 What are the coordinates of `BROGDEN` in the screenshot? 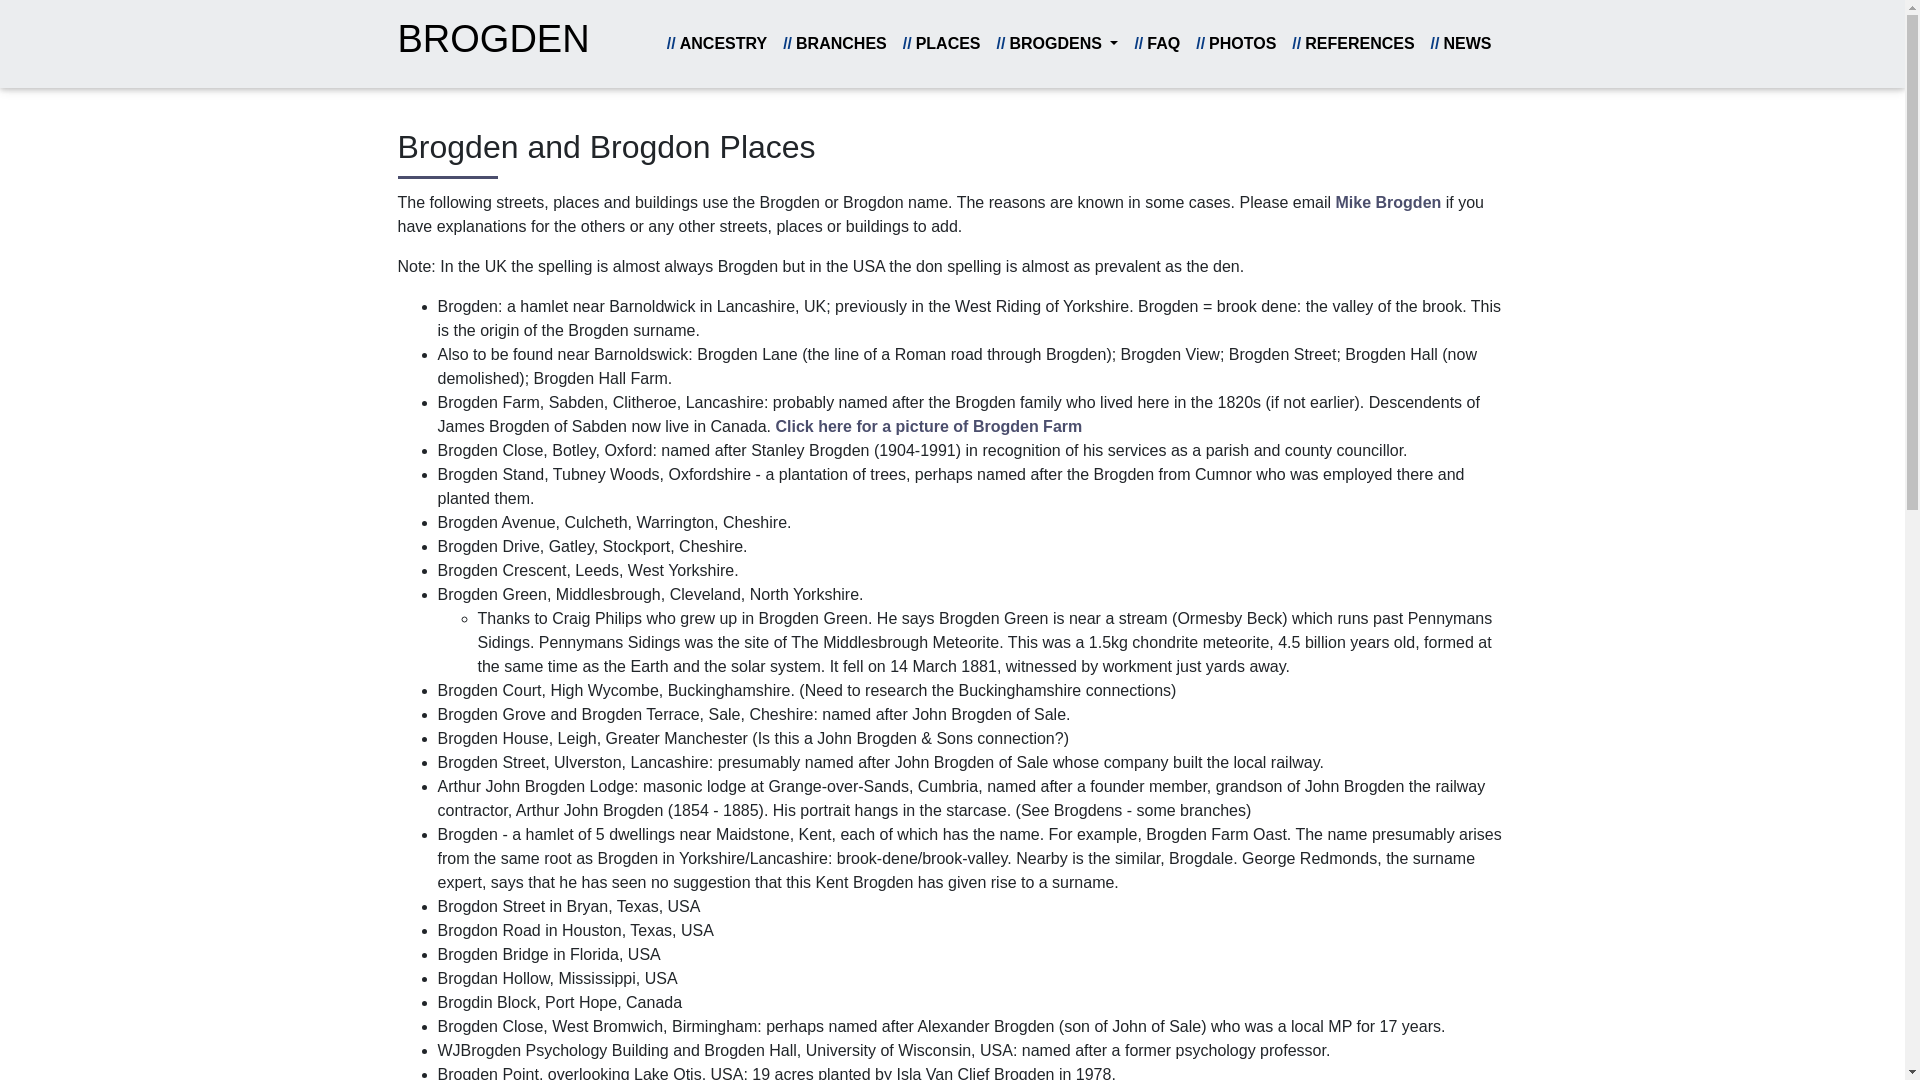 It's located at (493, 43).